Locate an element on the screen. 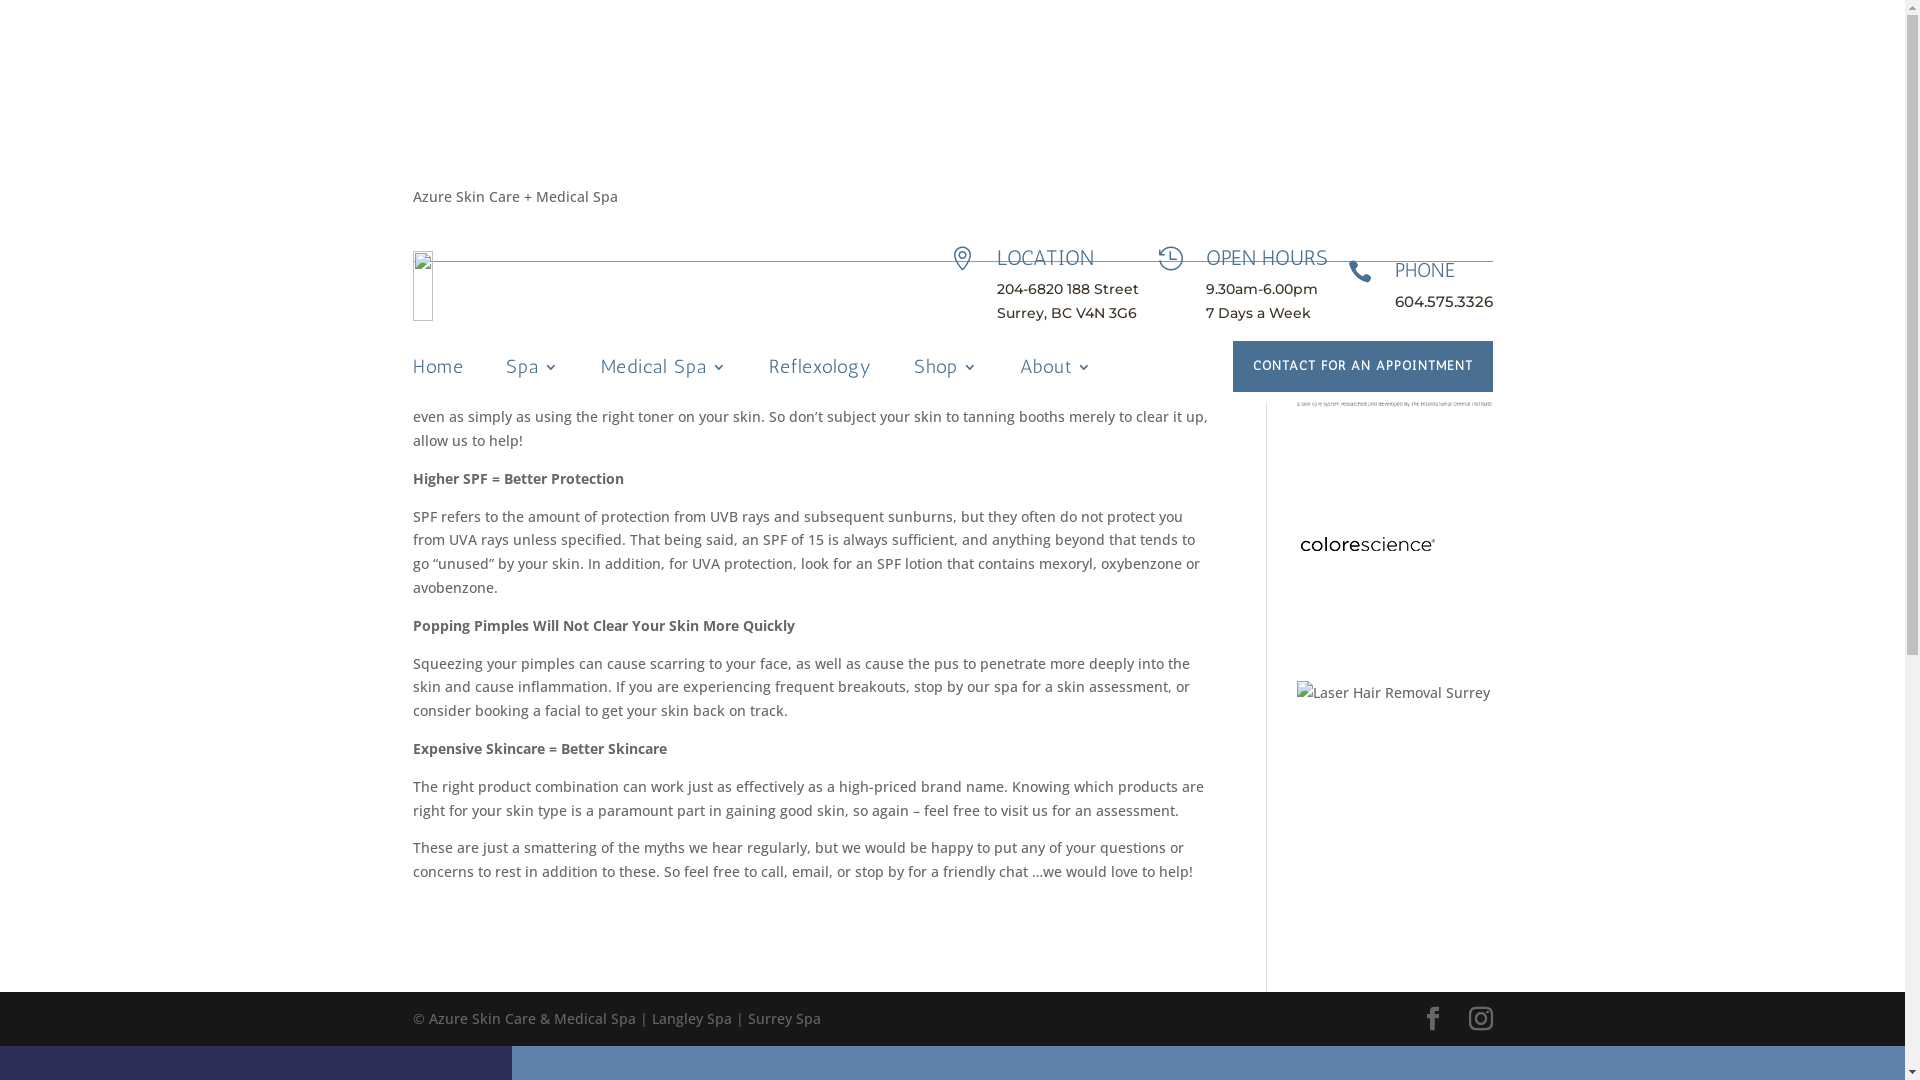  Reflexology is located at coordinates (820, 371).